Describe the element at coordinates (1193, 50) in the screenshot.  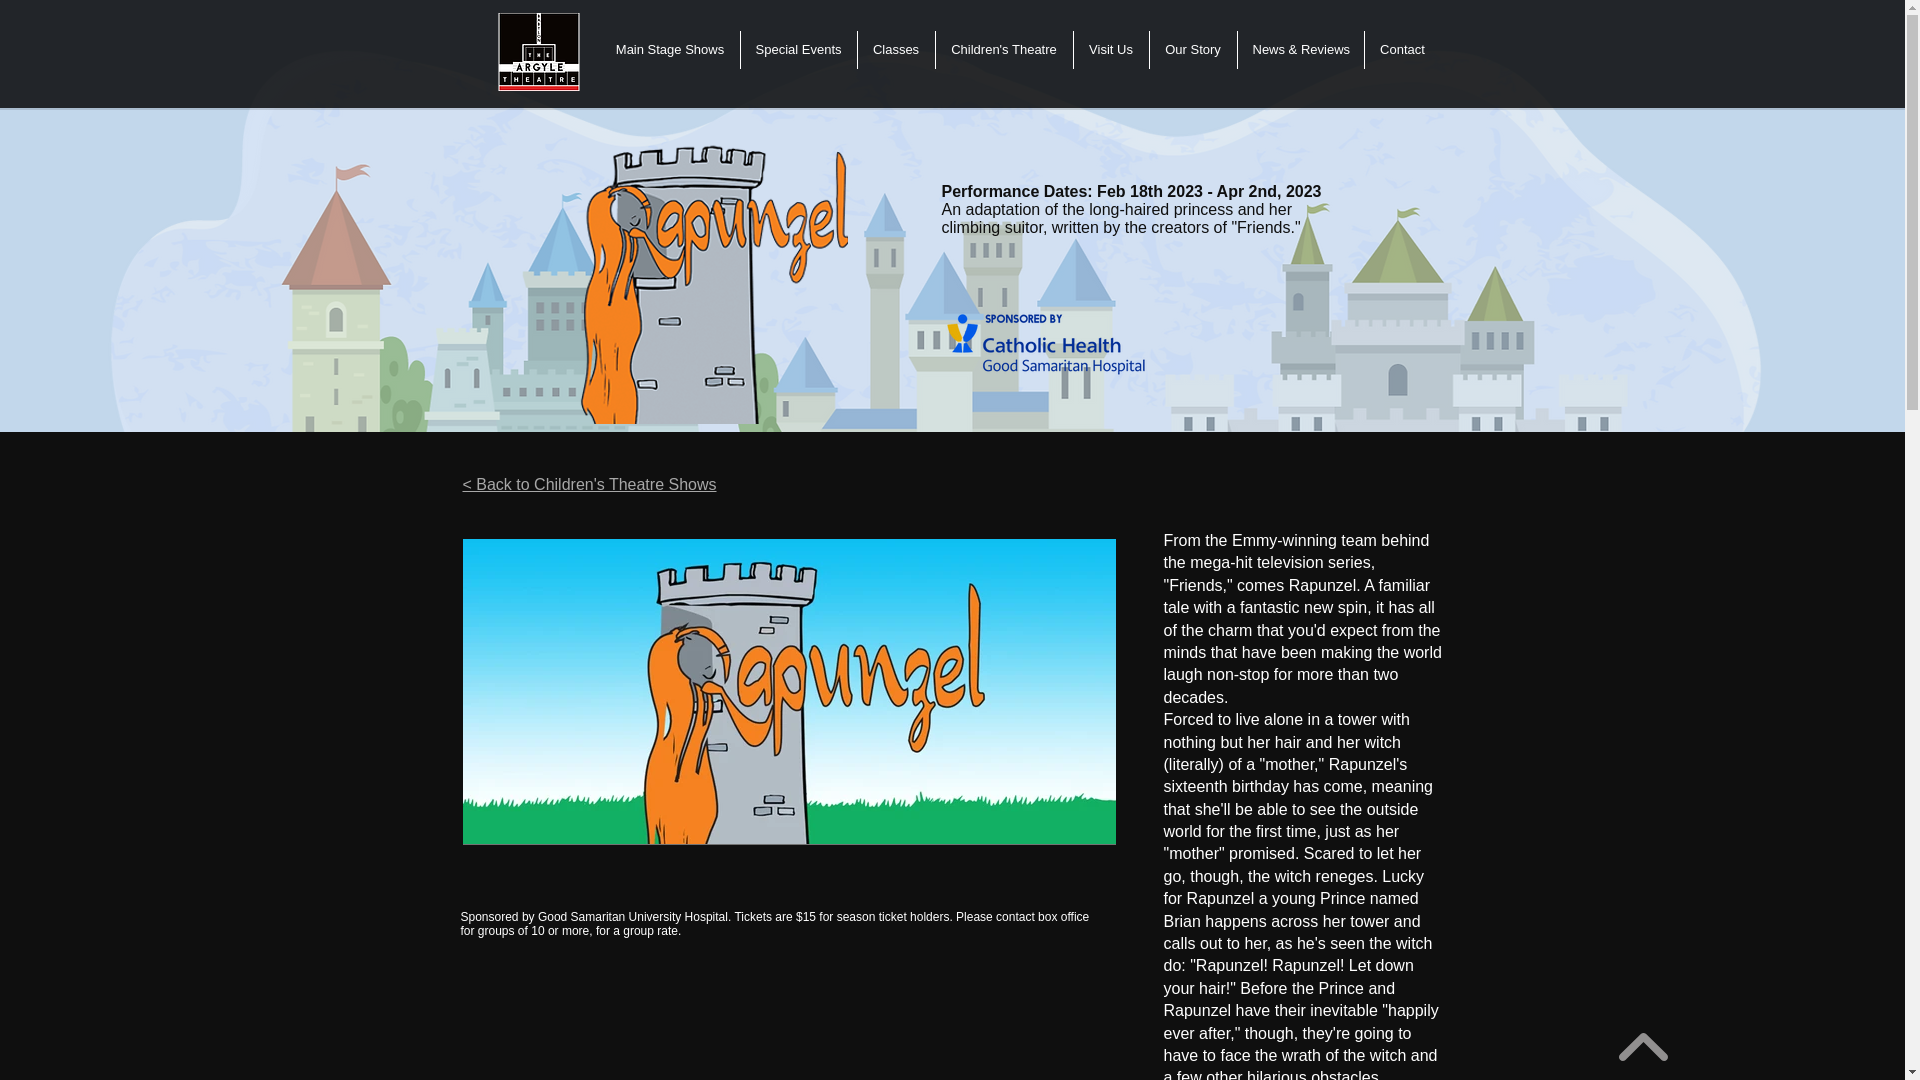
I see `Our Story` at that location.